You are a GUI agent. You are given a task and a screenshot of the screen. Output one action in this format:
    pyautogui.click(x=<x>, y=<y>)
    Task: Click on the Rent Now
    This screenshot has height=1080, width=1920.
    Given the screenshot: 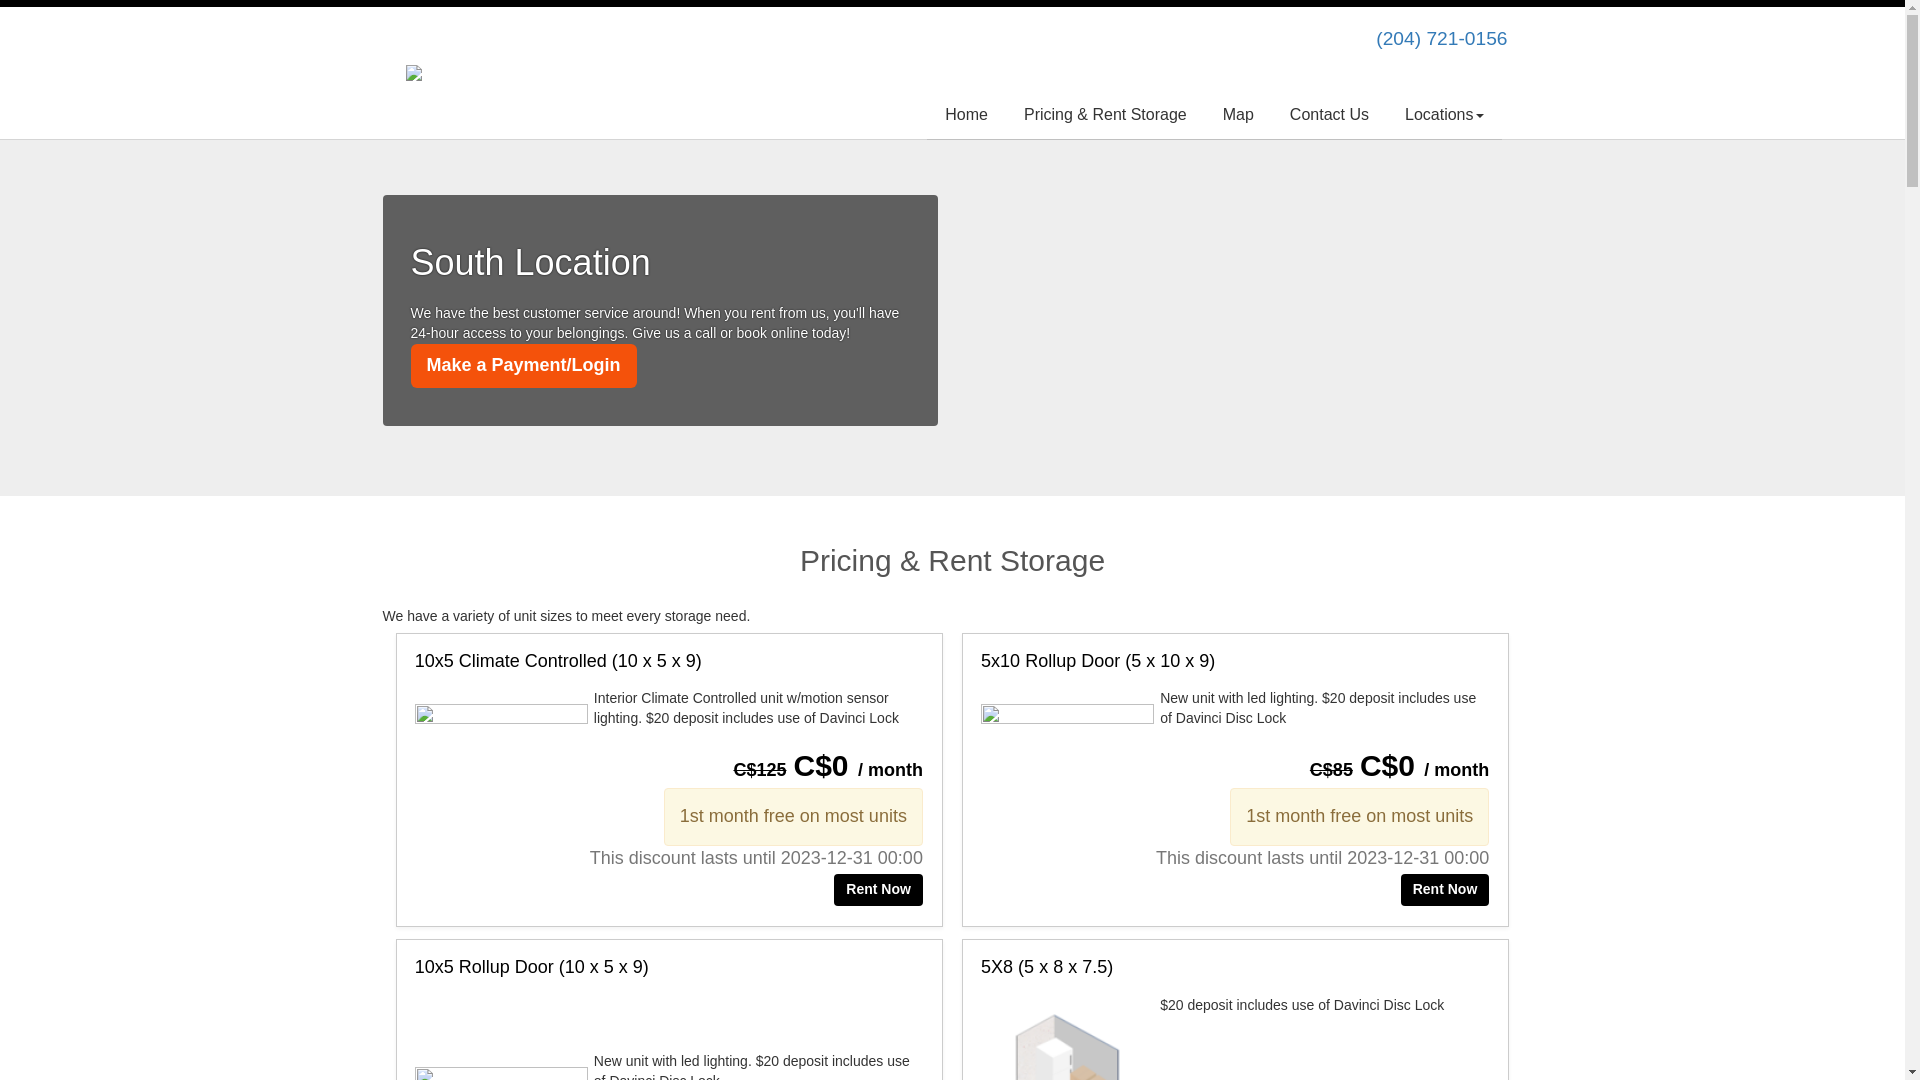 What is the action you would take?
    pyautogui.click(x=878, y=890)
    